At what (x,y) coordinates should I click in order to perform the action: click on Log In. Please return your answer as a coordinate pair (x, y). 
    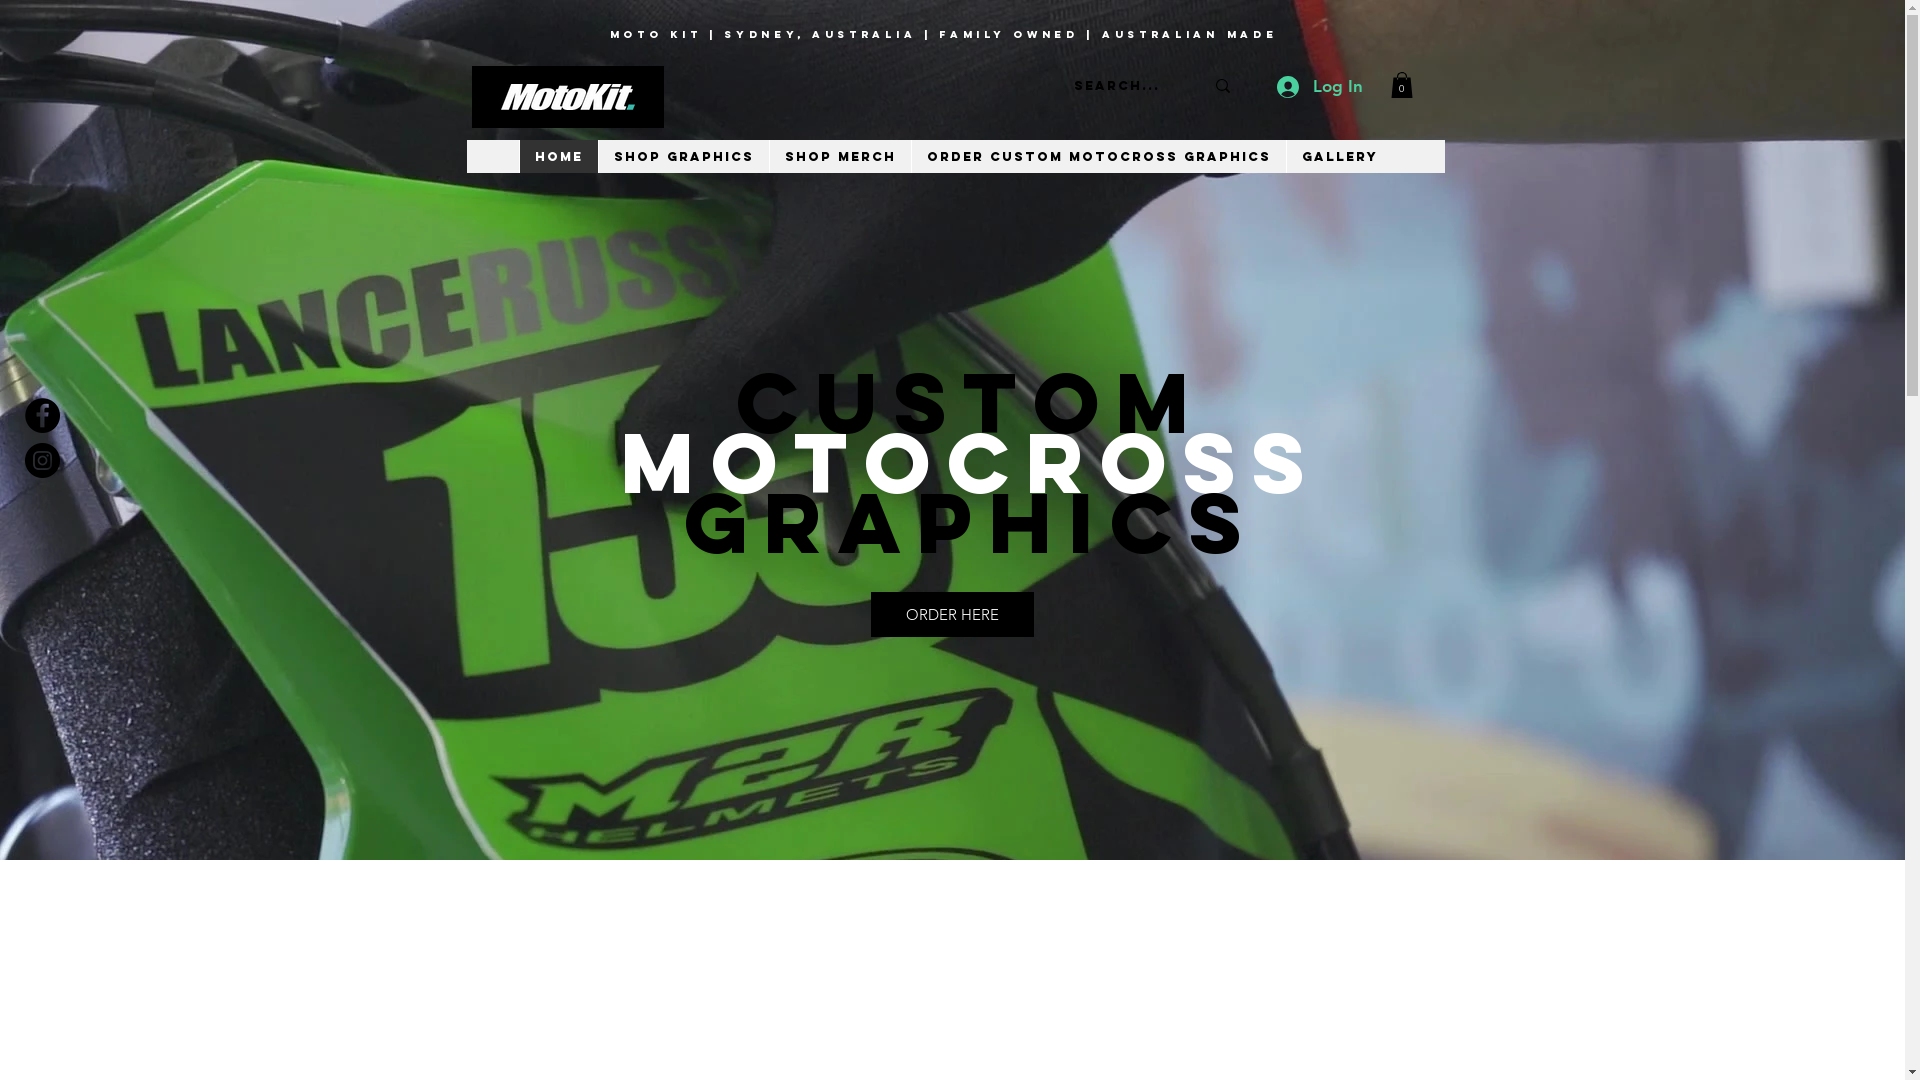
    Looking at the image, I should click on (1318, 87).